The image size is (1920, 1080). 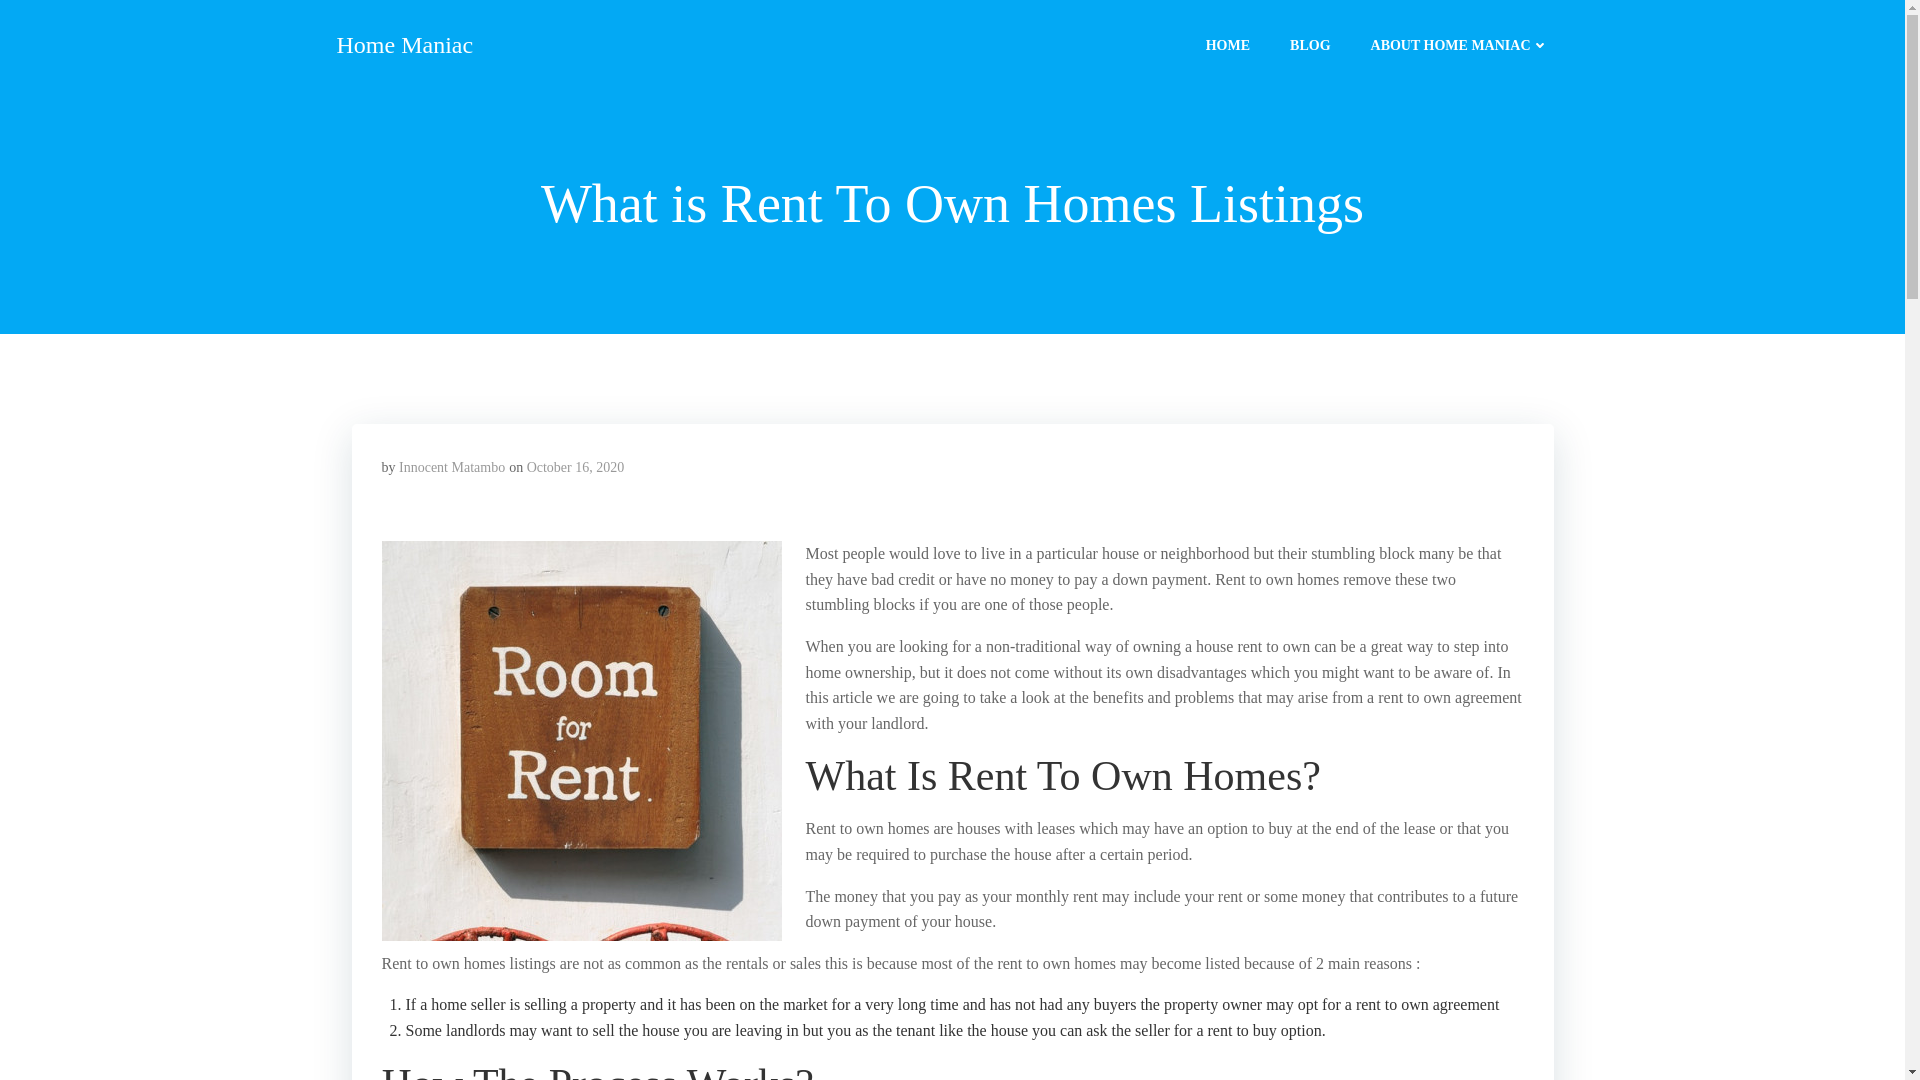 What do you see at coordinates (452, 467) in the screenshot?
I see `Innocent Matambo` at bounding box center [452, 467].